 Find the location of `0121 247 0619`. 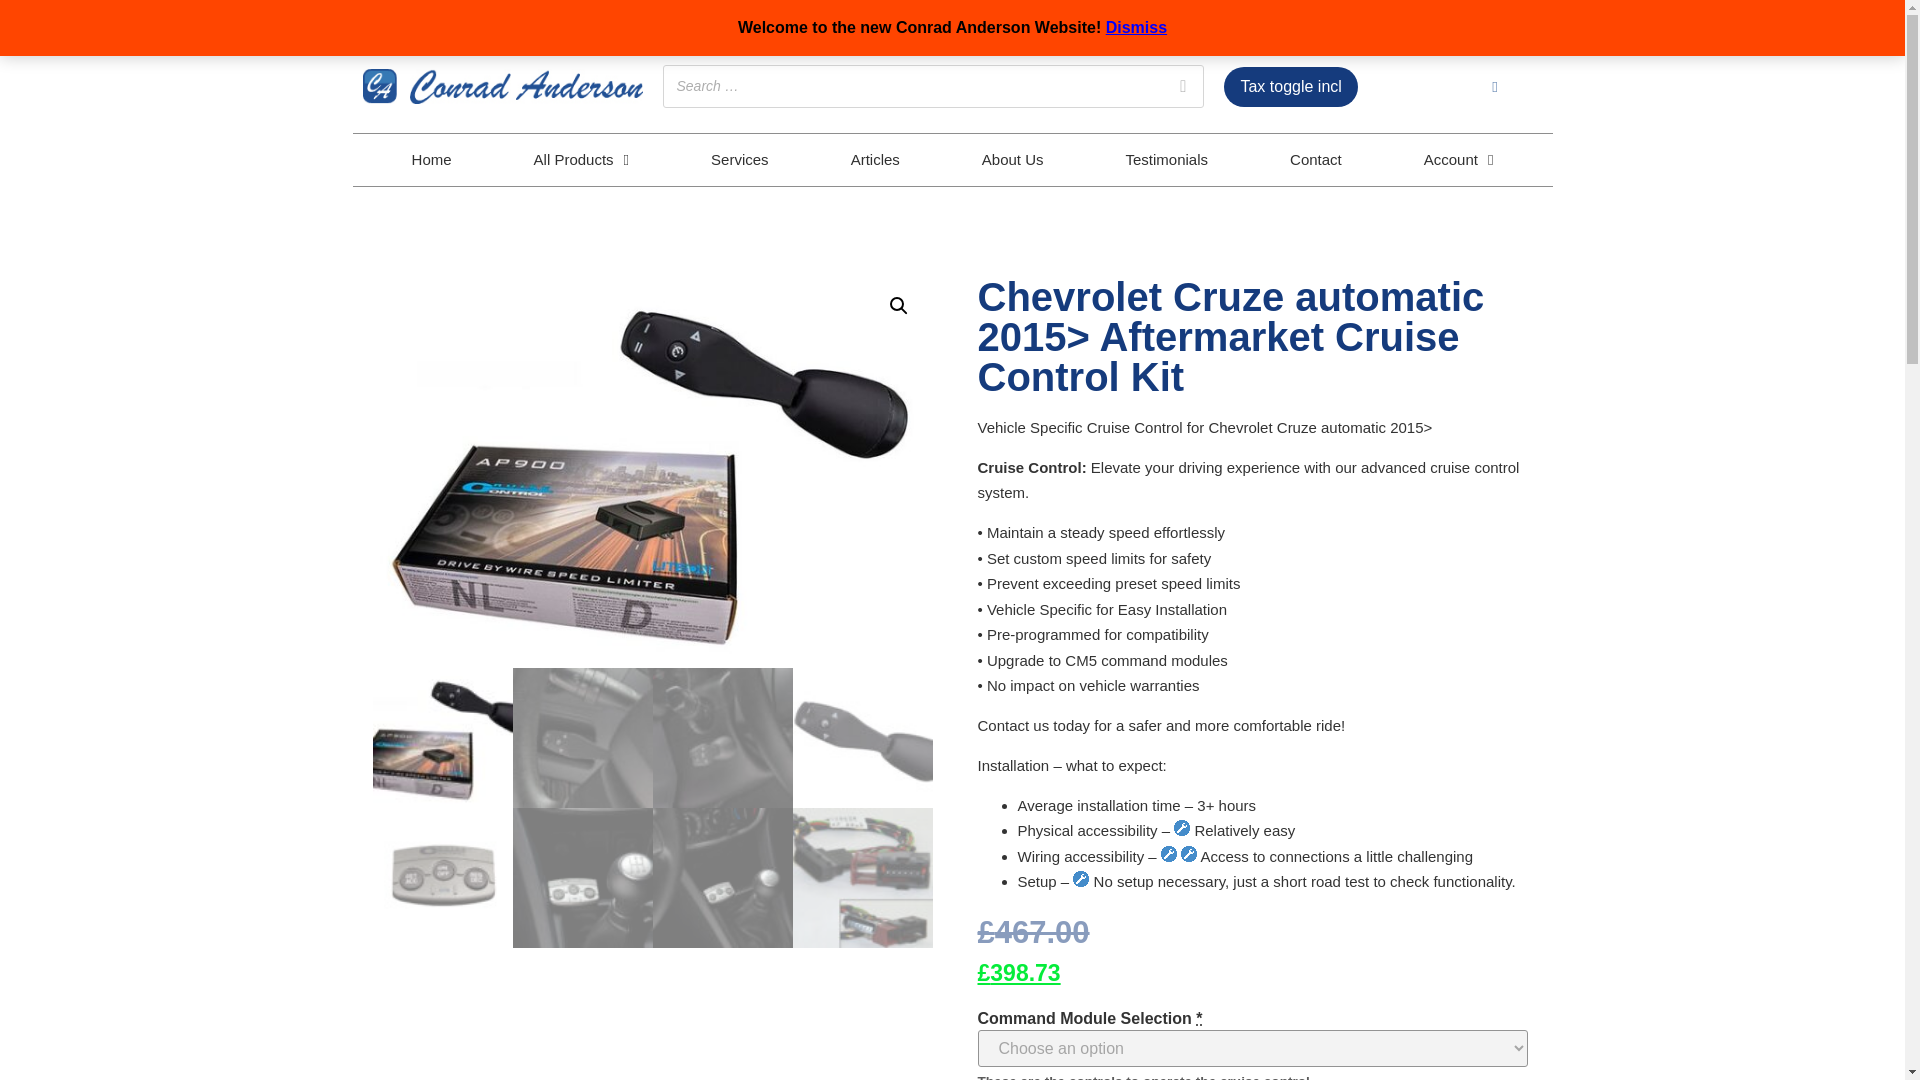

0121 247 0619 is located at coordinates (419, 20).